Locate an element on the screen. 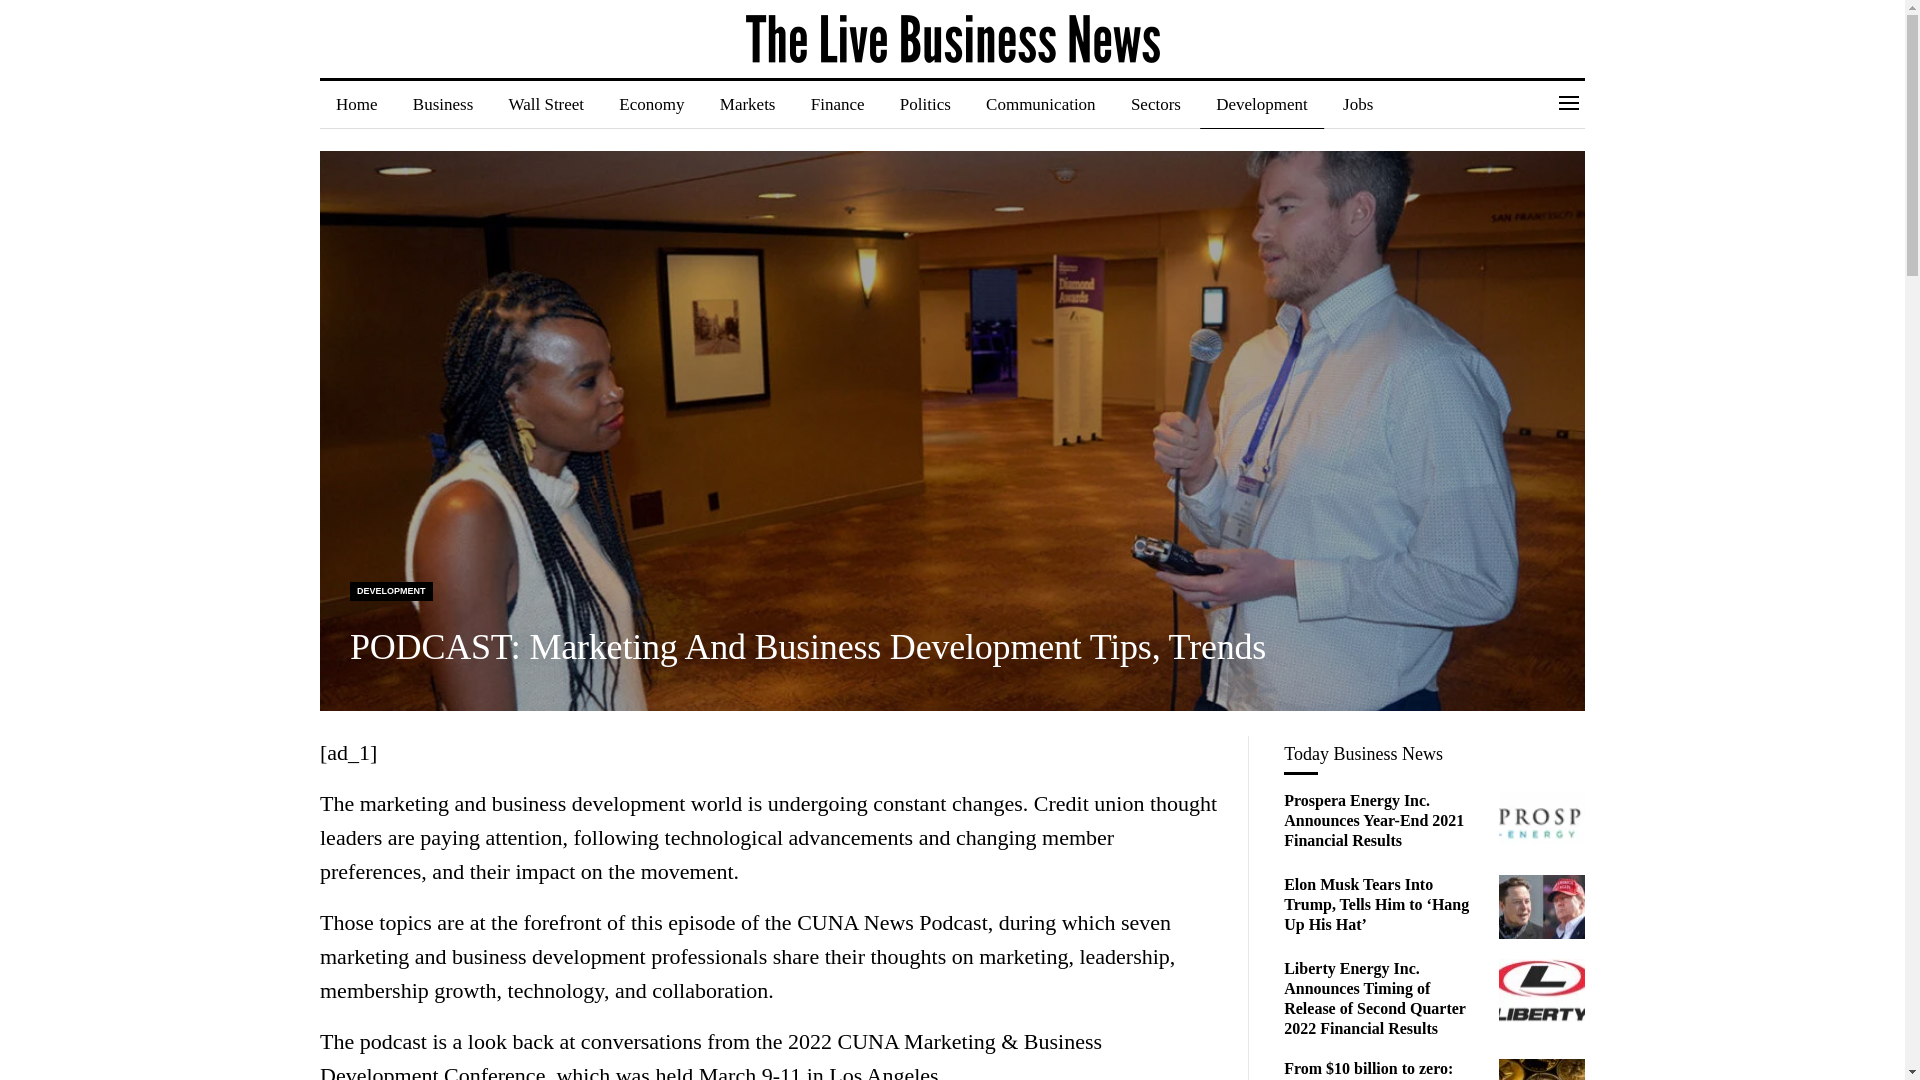 This screenshot has width=1920, height=1080. Finance is located at coordinates (838, 104).